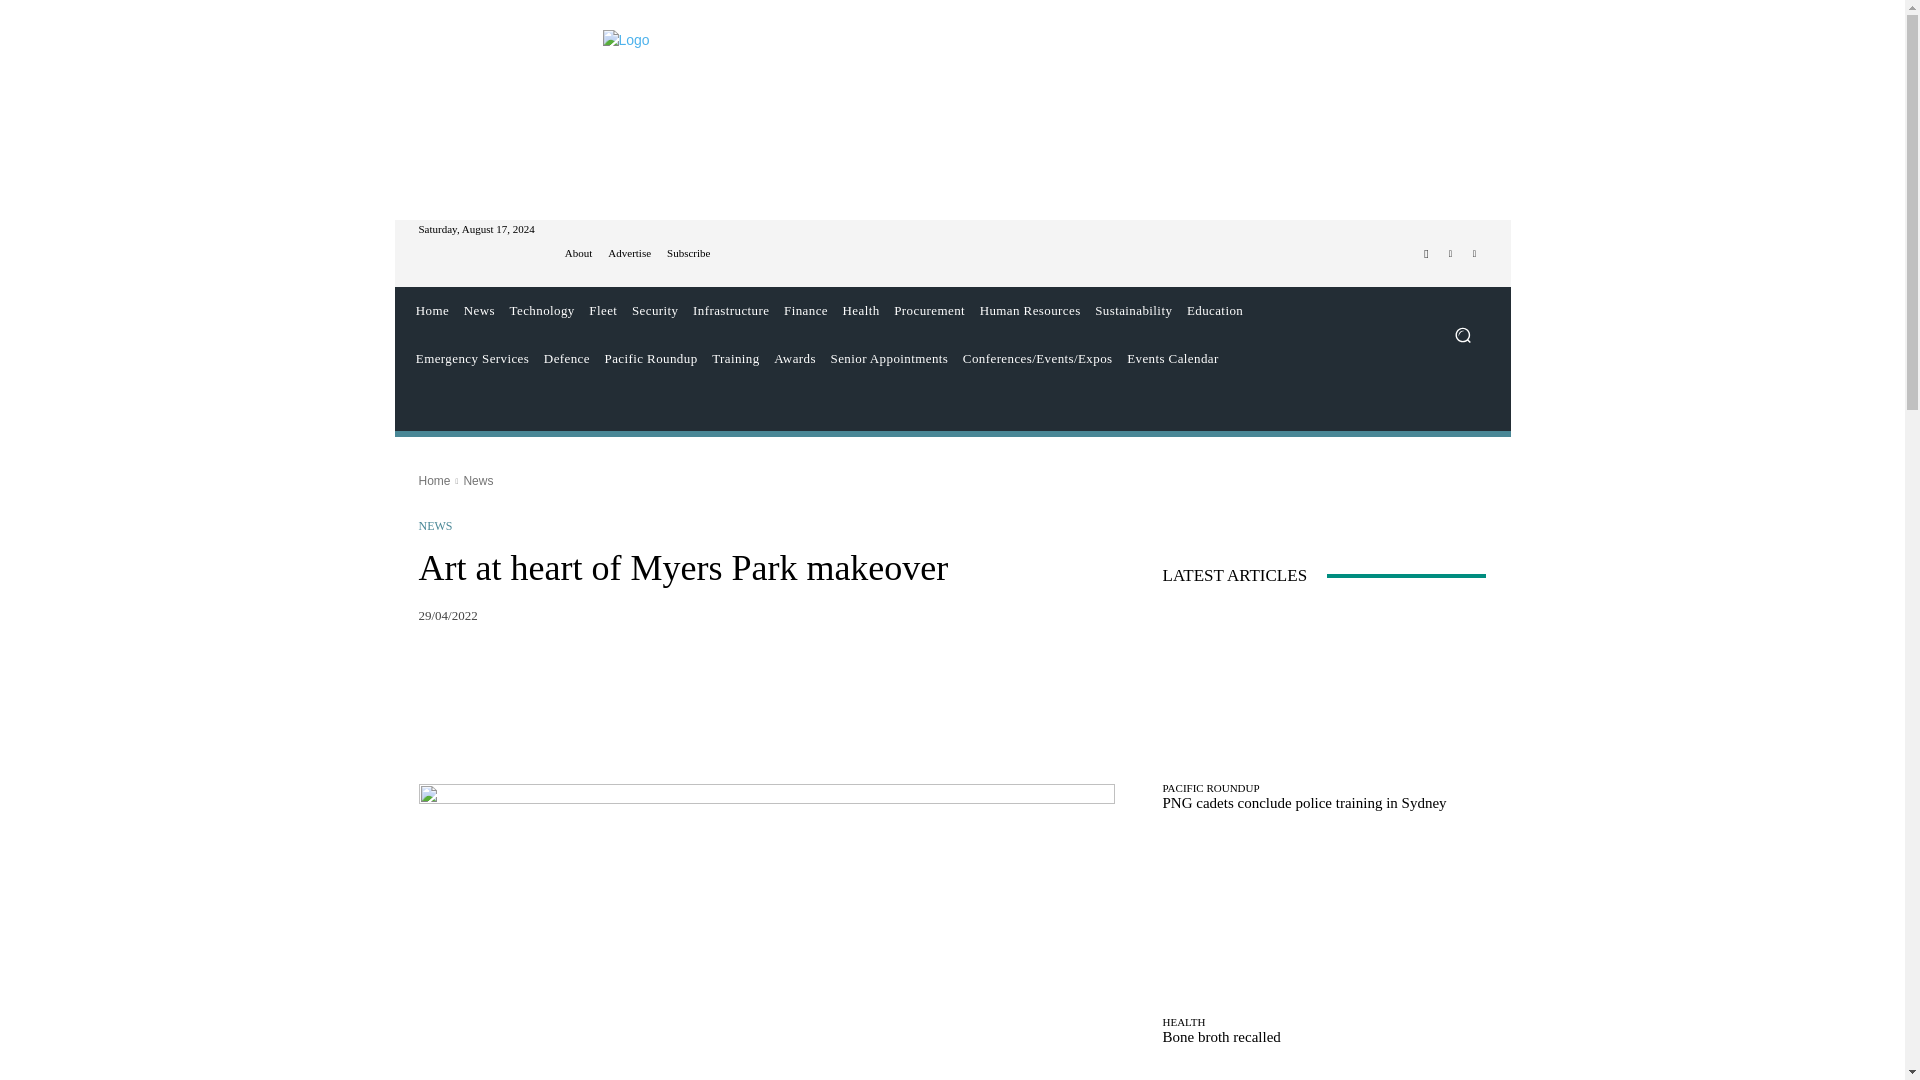 This screenshot has height=1080, width=1920. What do you see at coordinates (1474, 253) in the screenshot?
I see `Linkedin` at bounding box center [1474, 253].